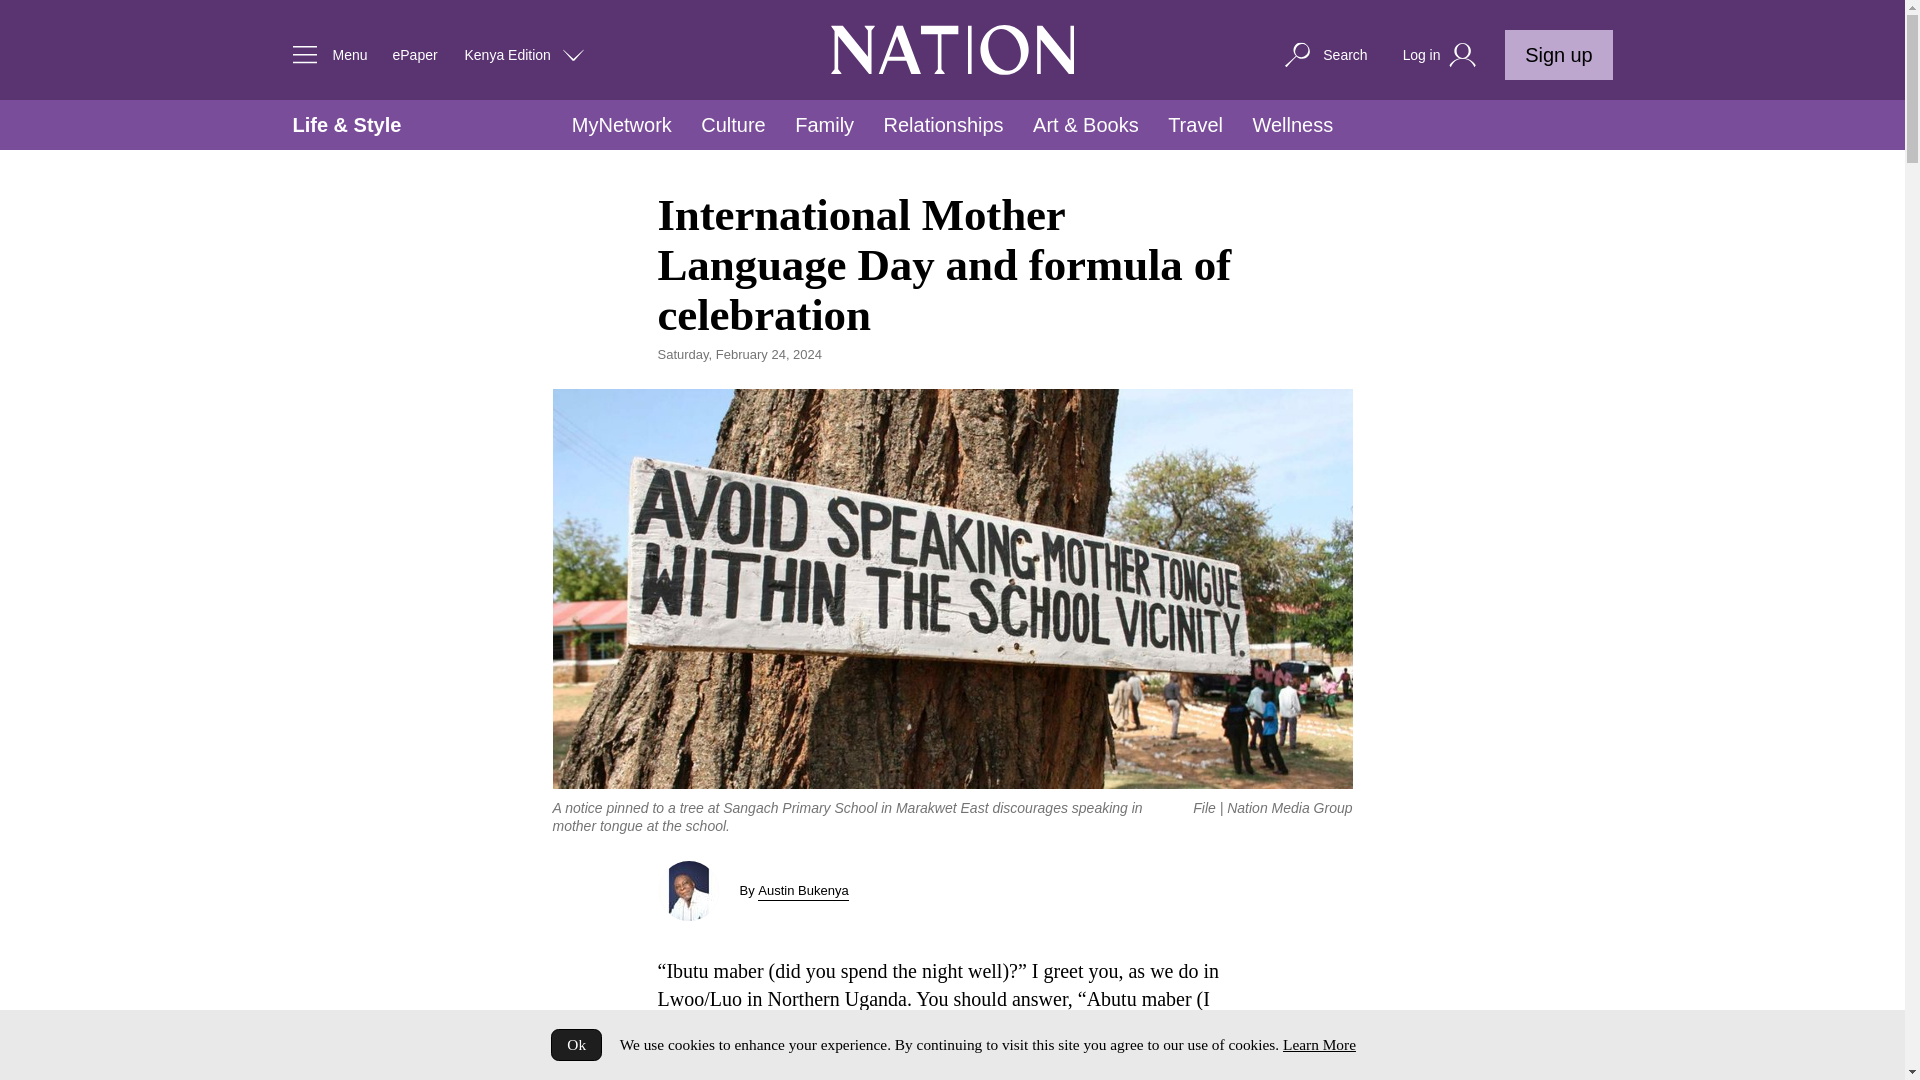 The width and height of the screenshot is (1920, 1080). Describe the element at coordinates (824, 125) in the screenshot. I see `Family` at that location.